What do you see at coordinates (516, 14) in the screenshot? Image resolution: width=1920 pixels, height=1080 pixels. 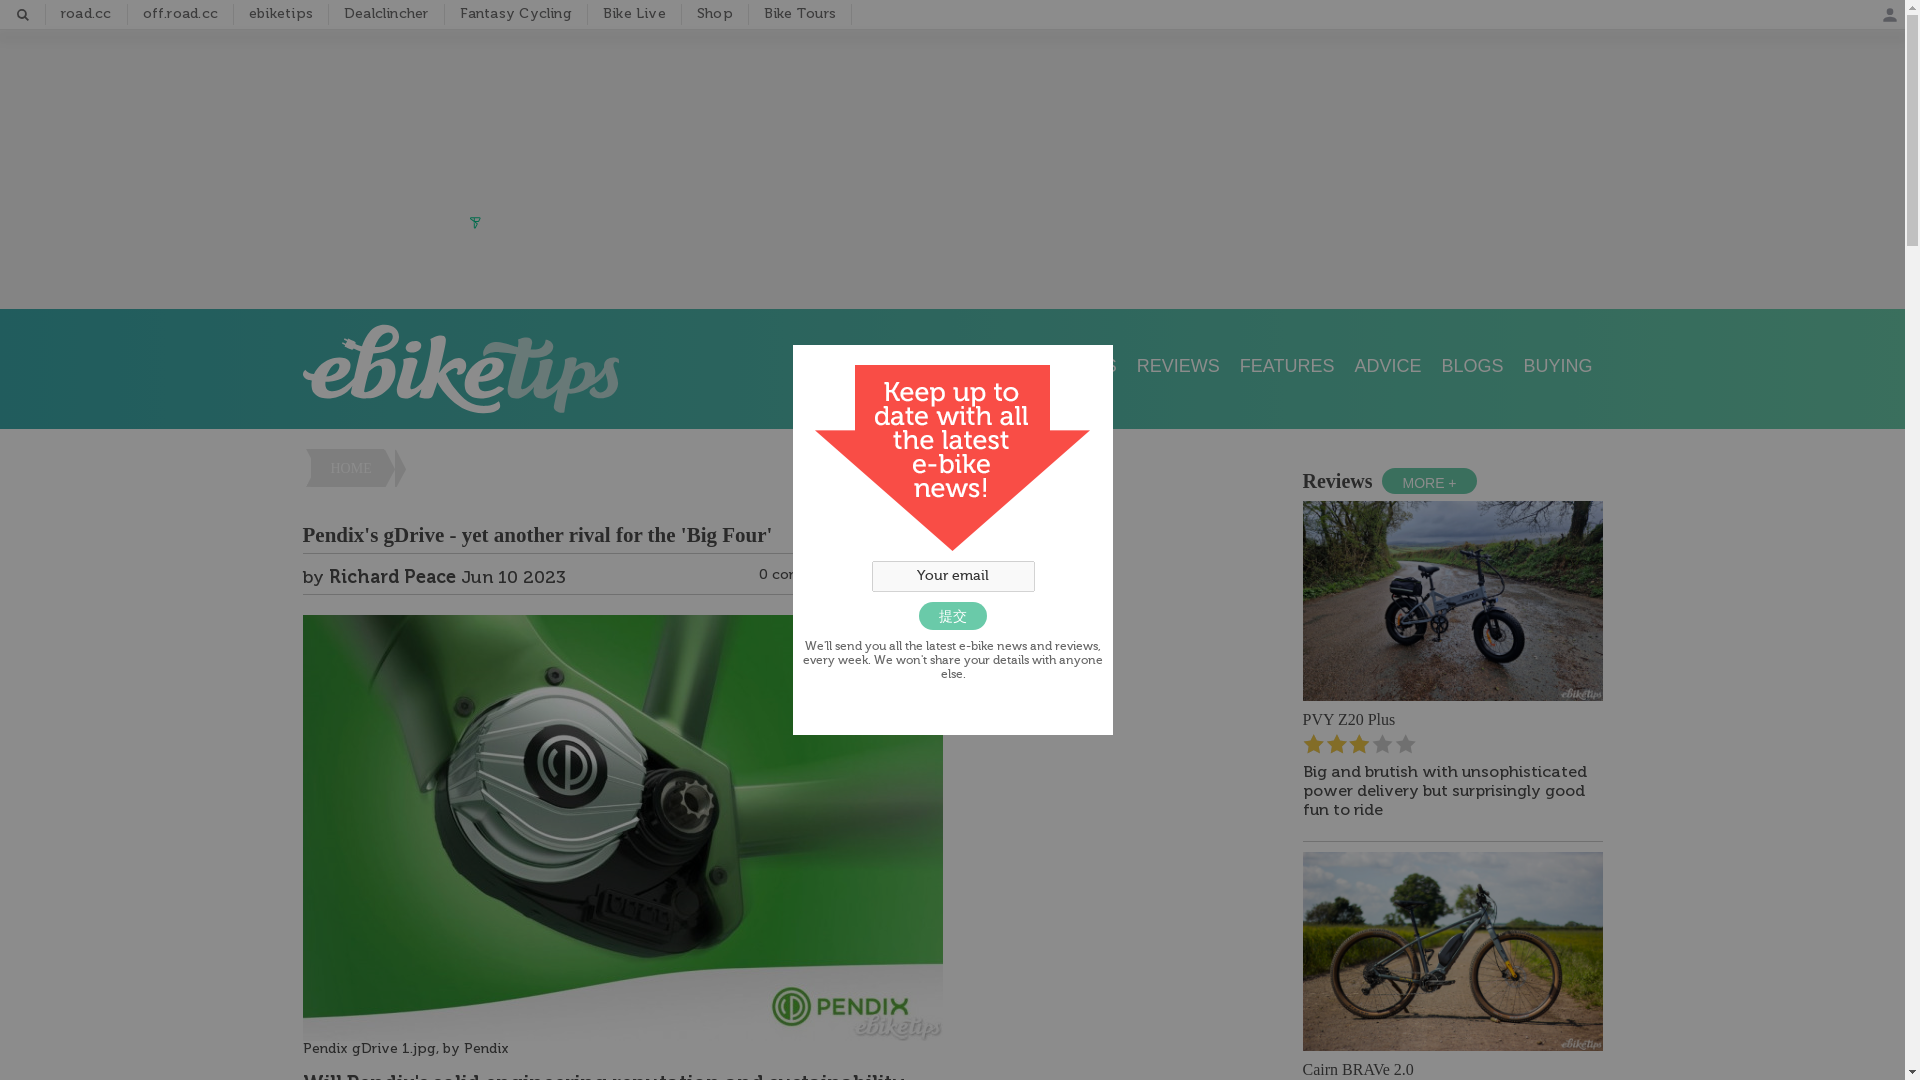 I see `Fantasy Cycling` at bounding box center [516, 14].